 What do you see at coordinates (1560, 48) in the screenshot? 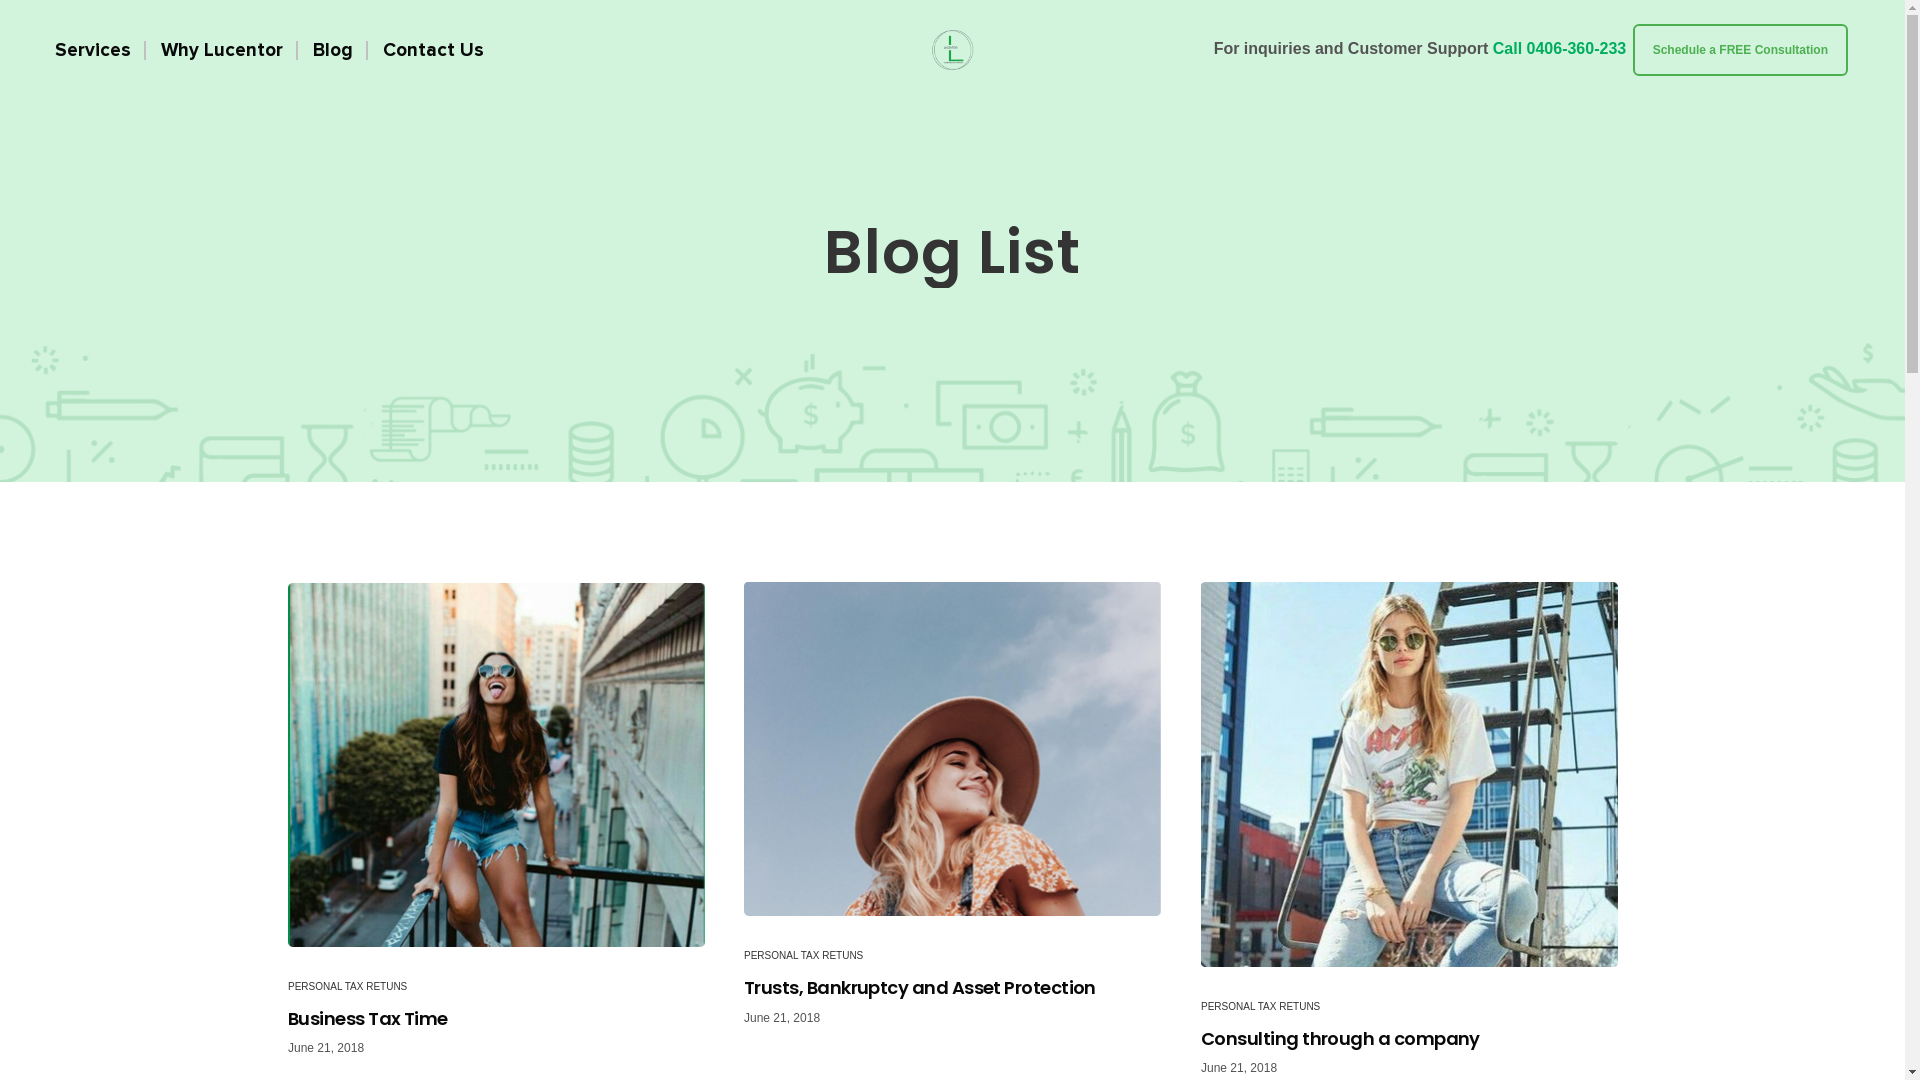
I see `Call 0406-360-233` at bounding box center [1560, 48].